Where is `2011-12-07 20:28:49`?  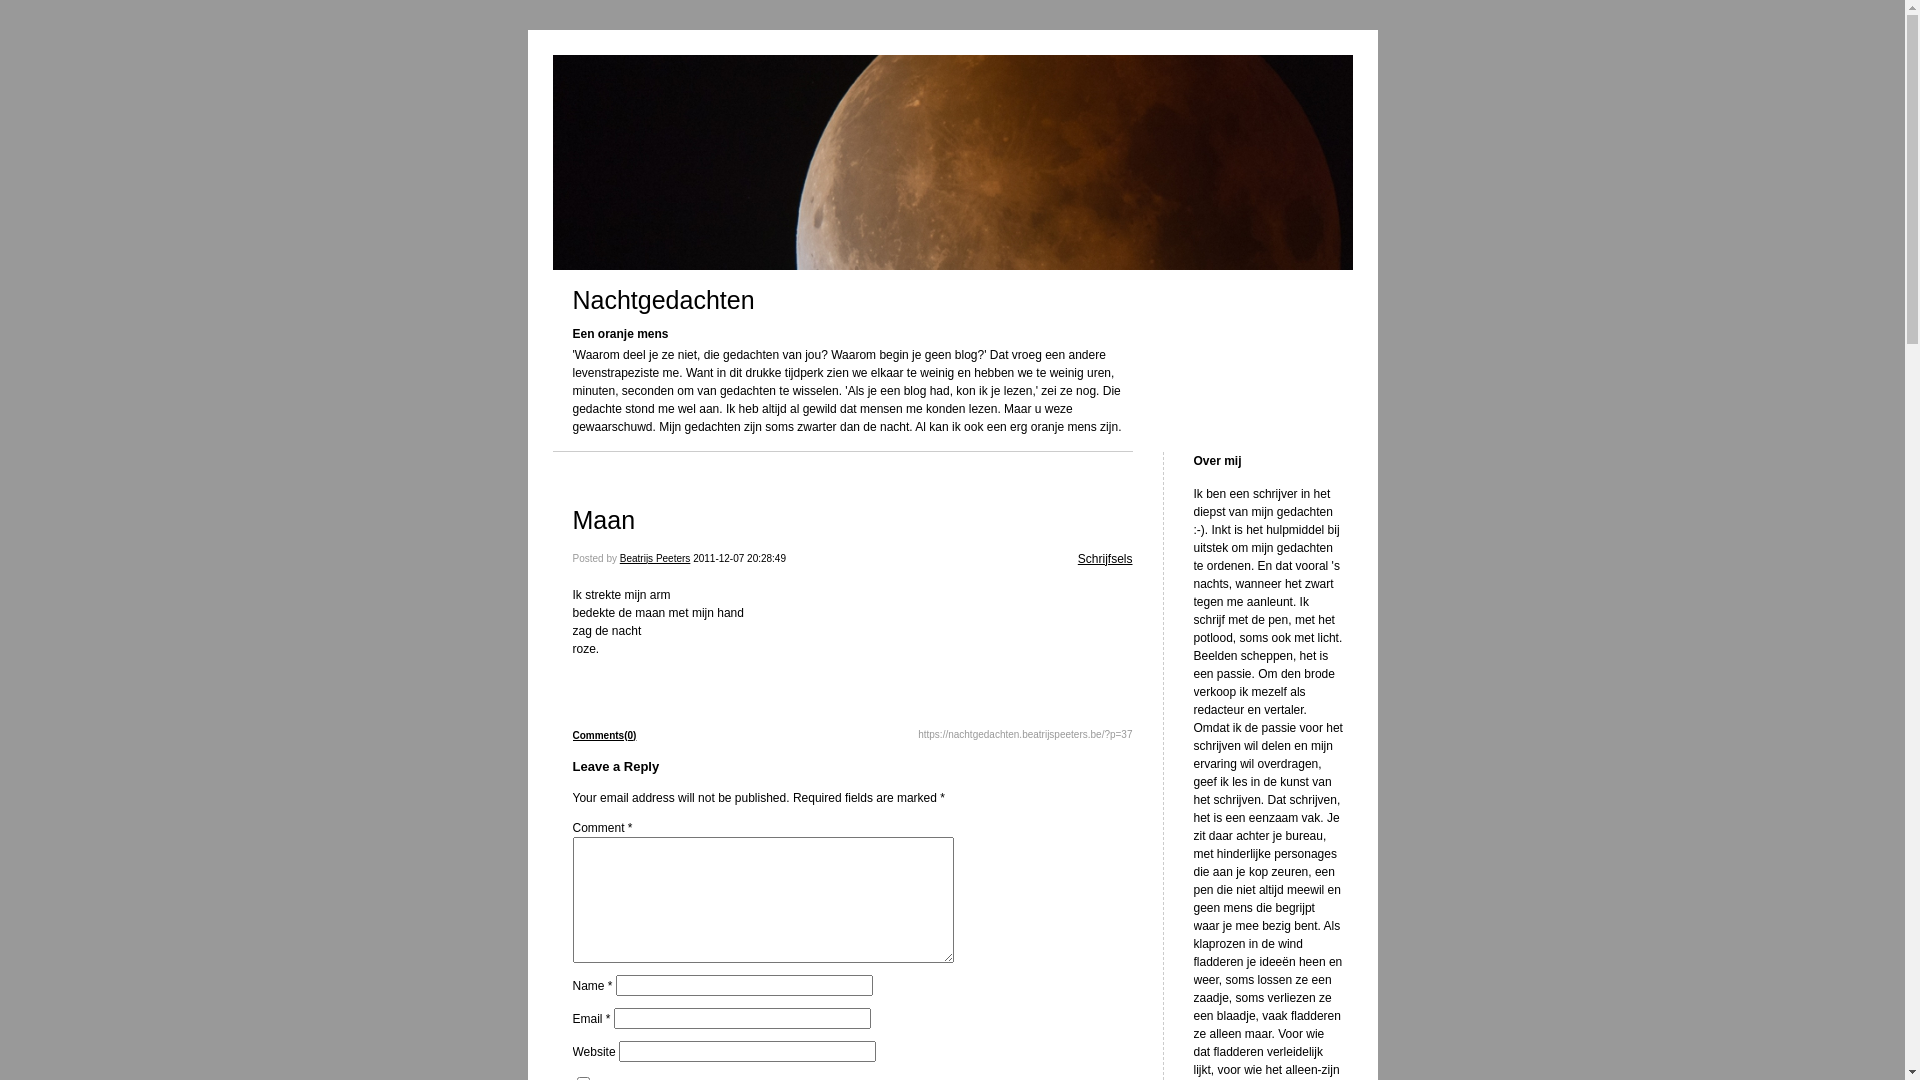 2011-12-07 20:28:49 is located at coordinates (740, 558).